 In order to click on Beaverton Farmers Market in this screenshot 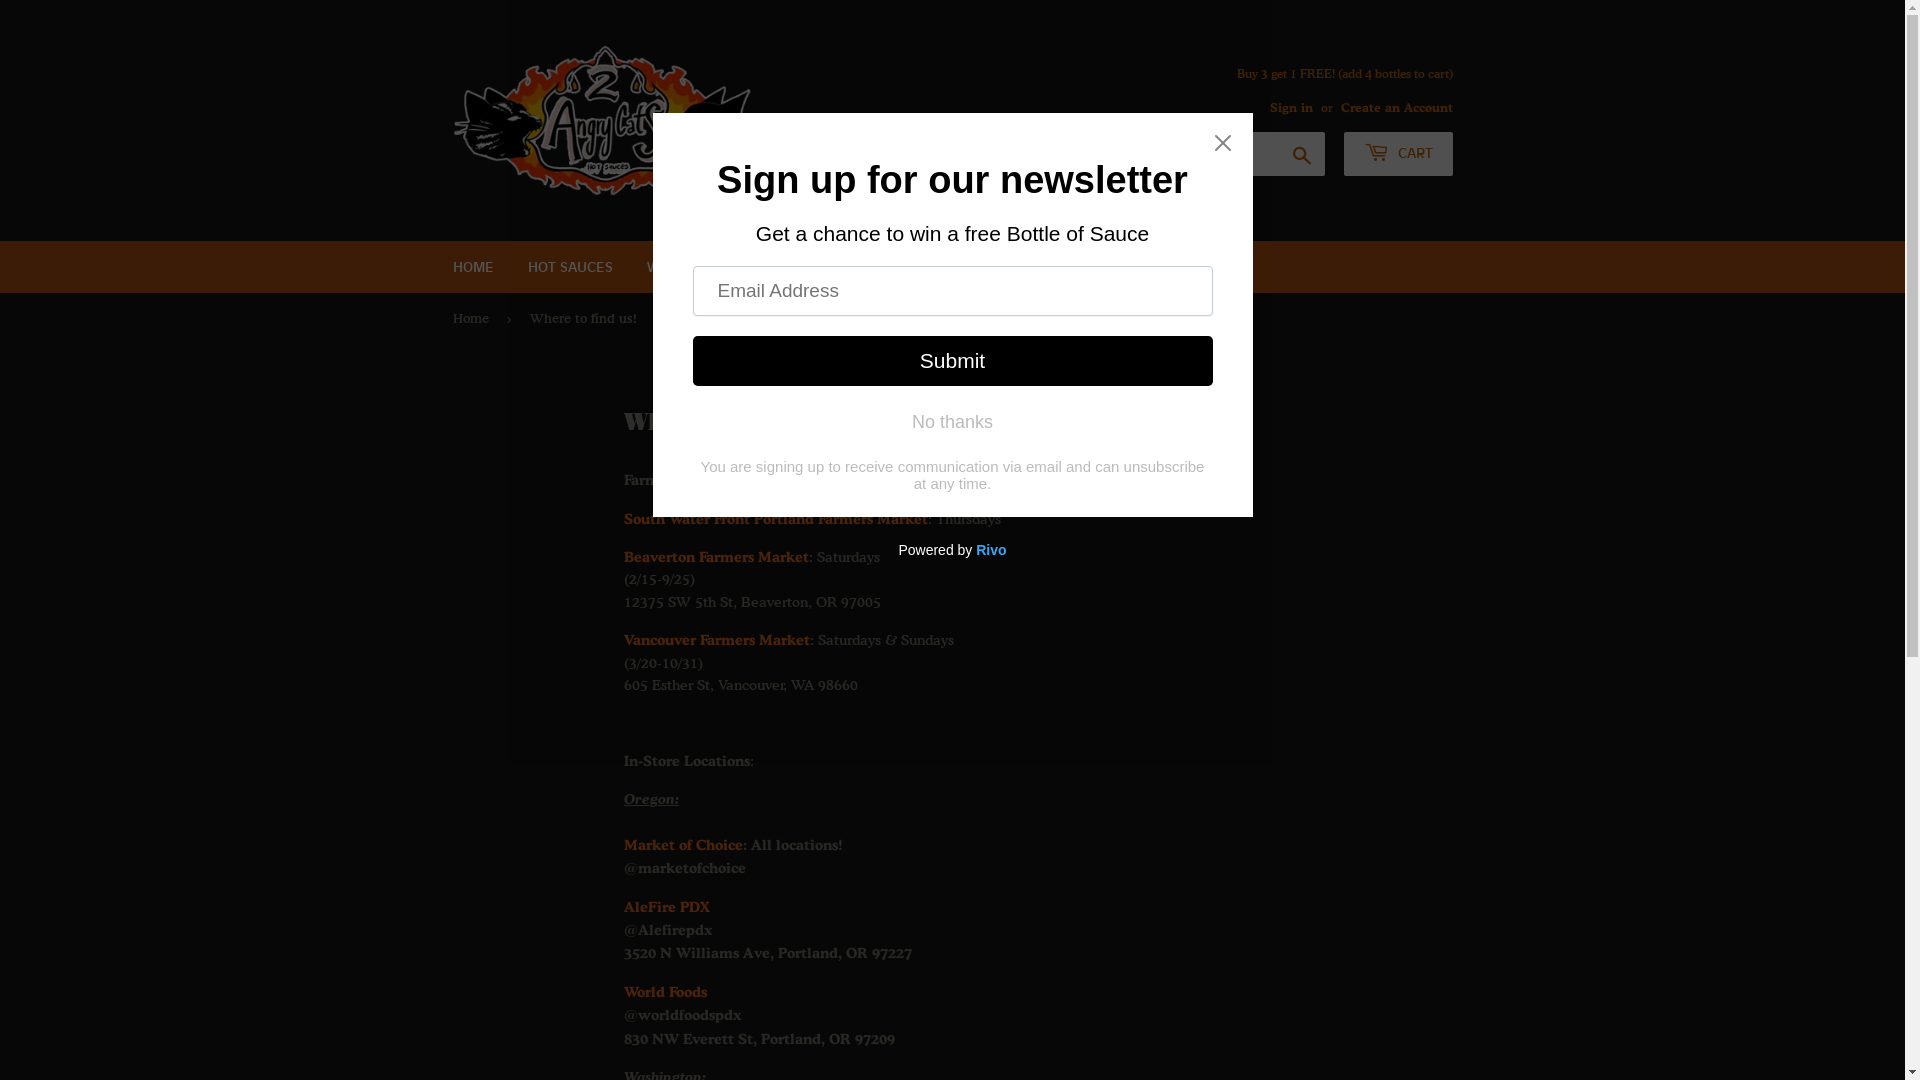, I will do `click(716, 558)`.